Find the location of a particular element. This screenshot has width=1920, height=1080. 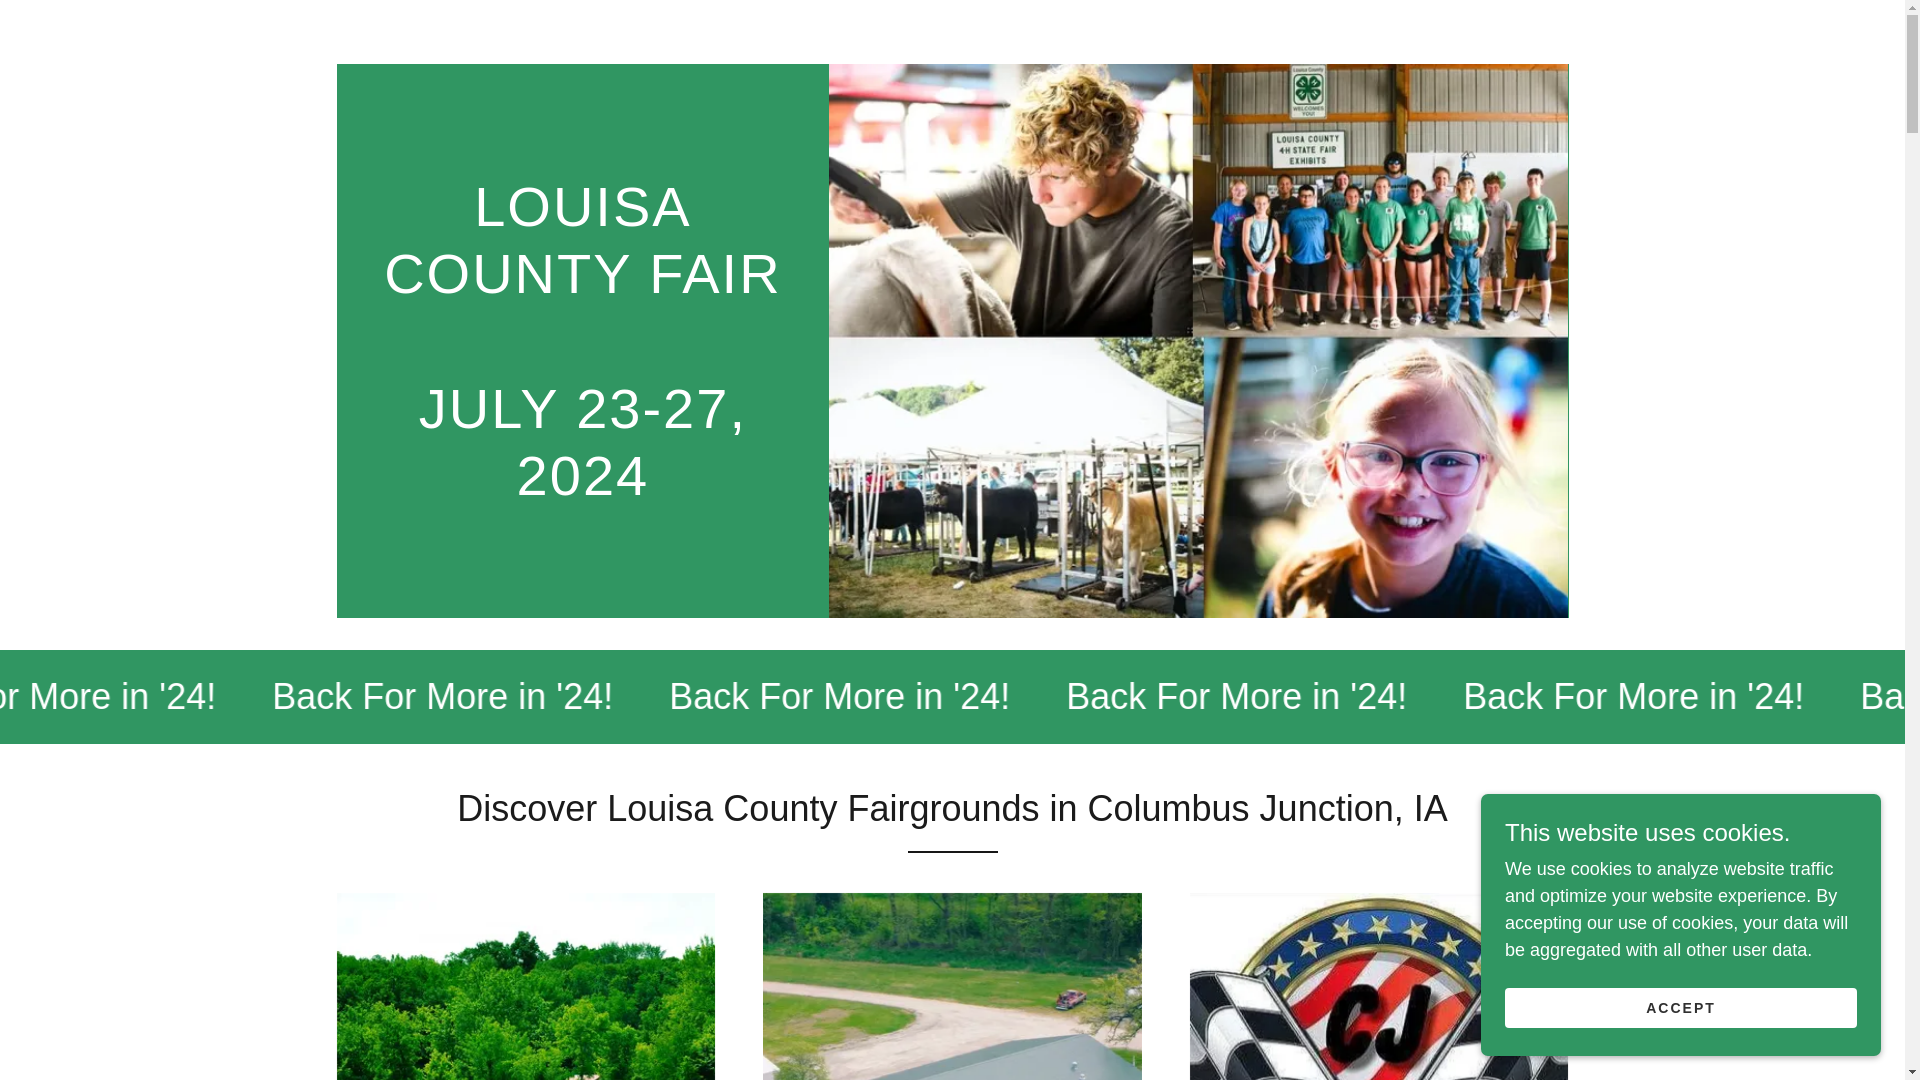

ACCEPT is located at coordinates (1680, 1008).